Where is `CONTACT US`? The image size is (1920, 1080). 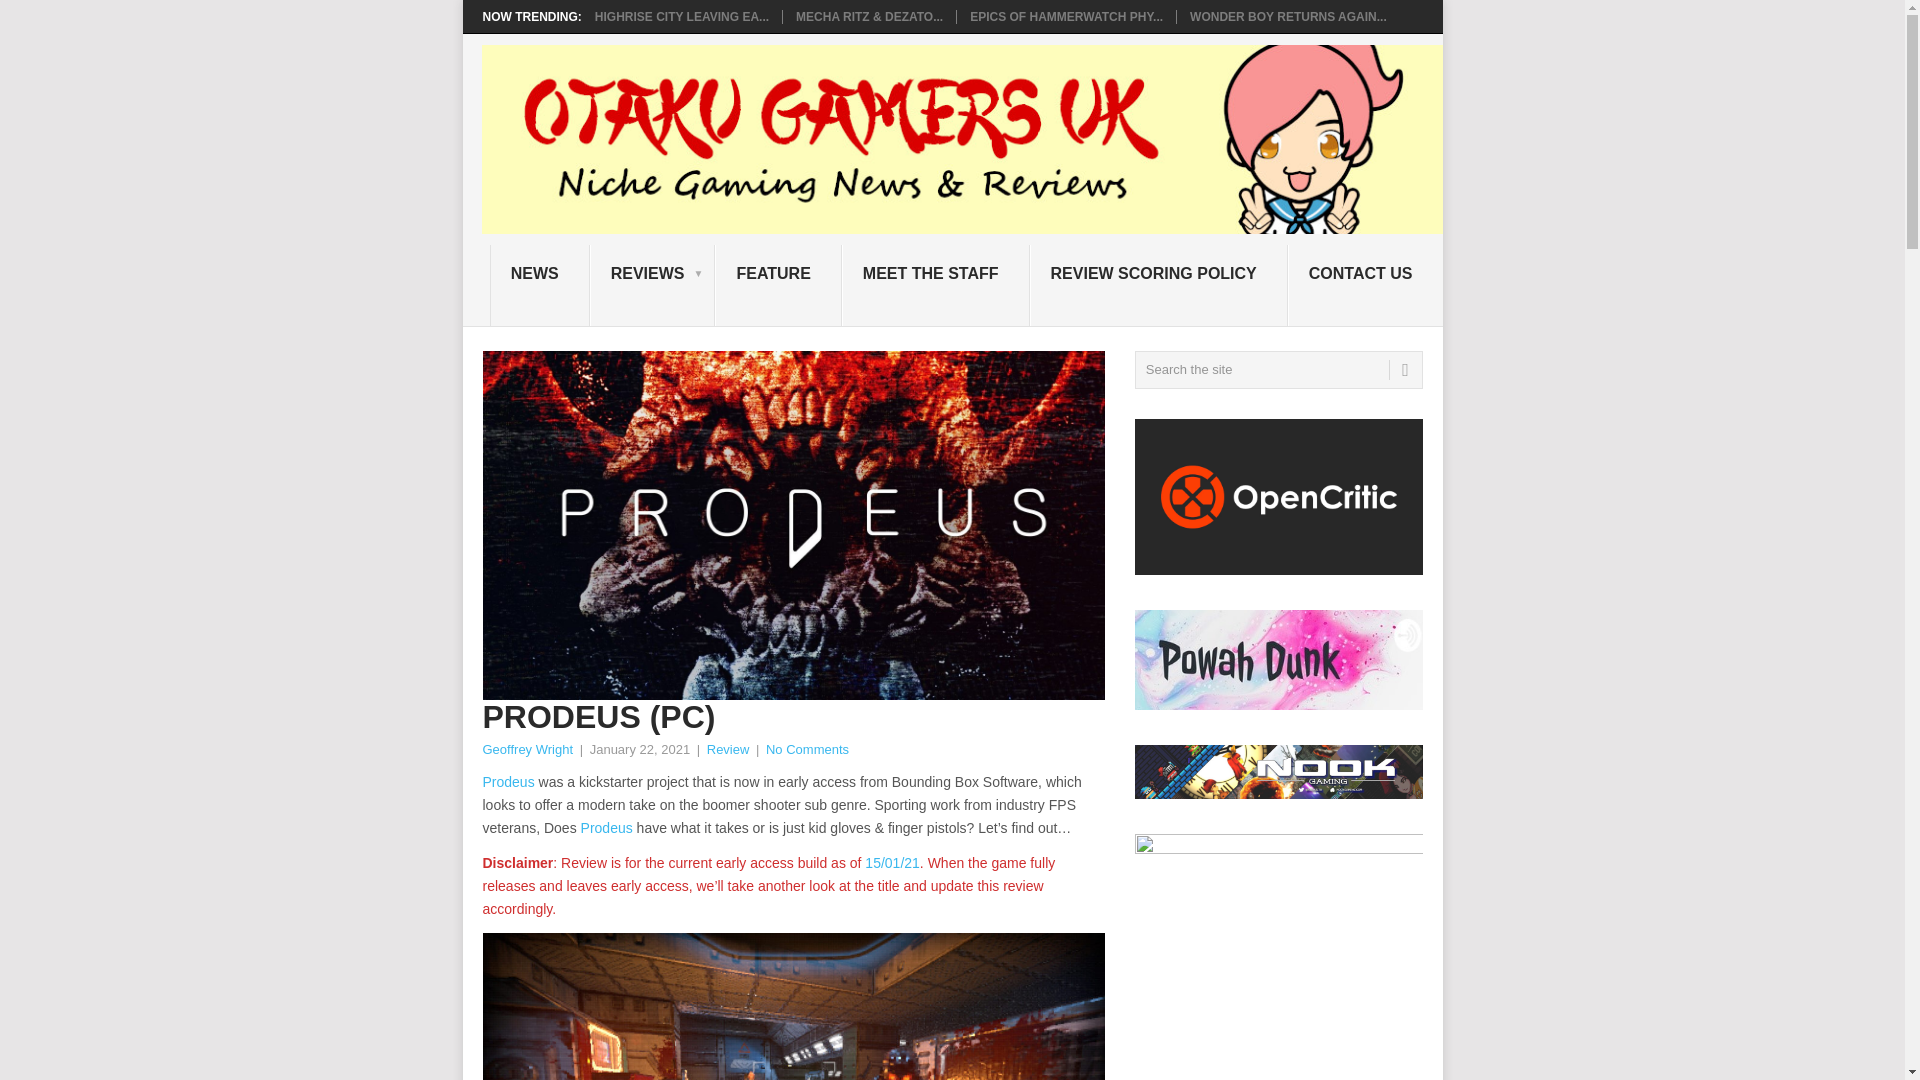 CONTACT US is located at coordinates (1366, 286).